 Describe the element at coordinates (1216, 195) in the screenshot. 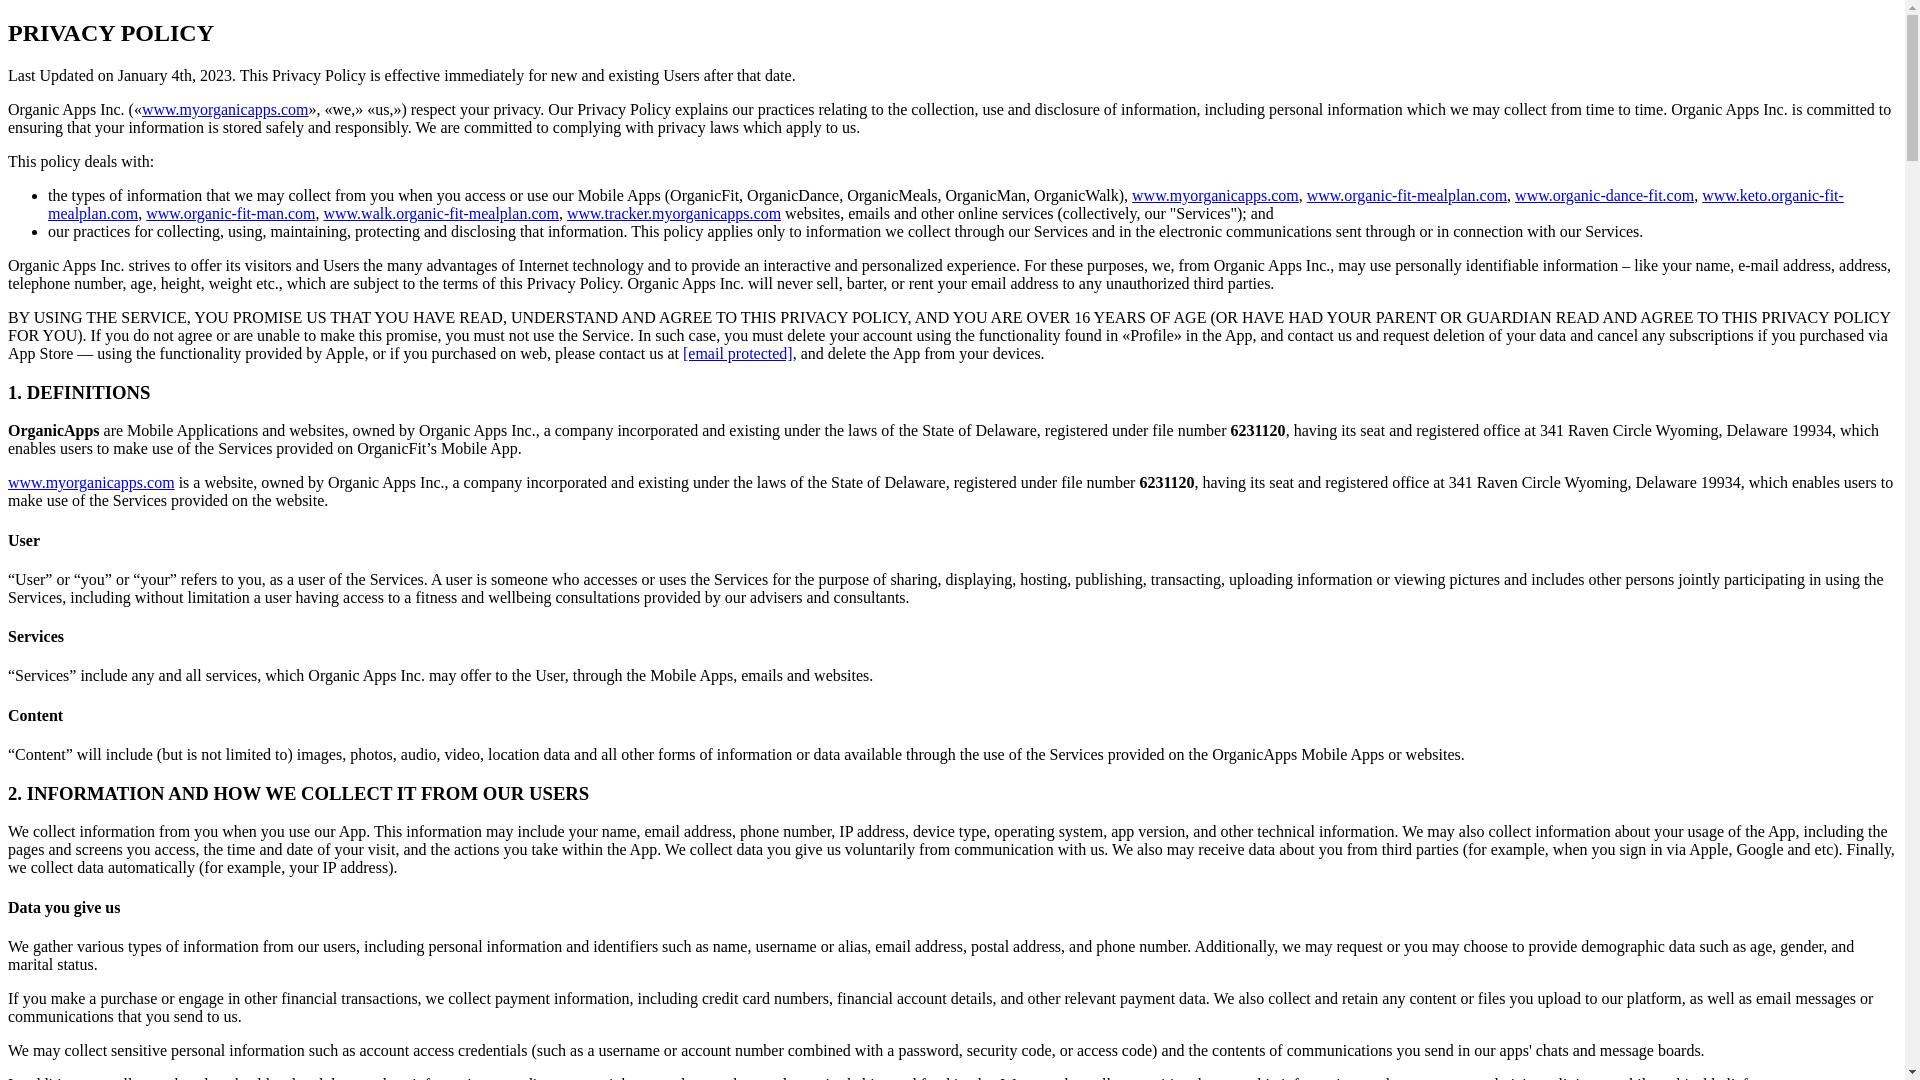

I see `www.myorganicapps.com` at that location.